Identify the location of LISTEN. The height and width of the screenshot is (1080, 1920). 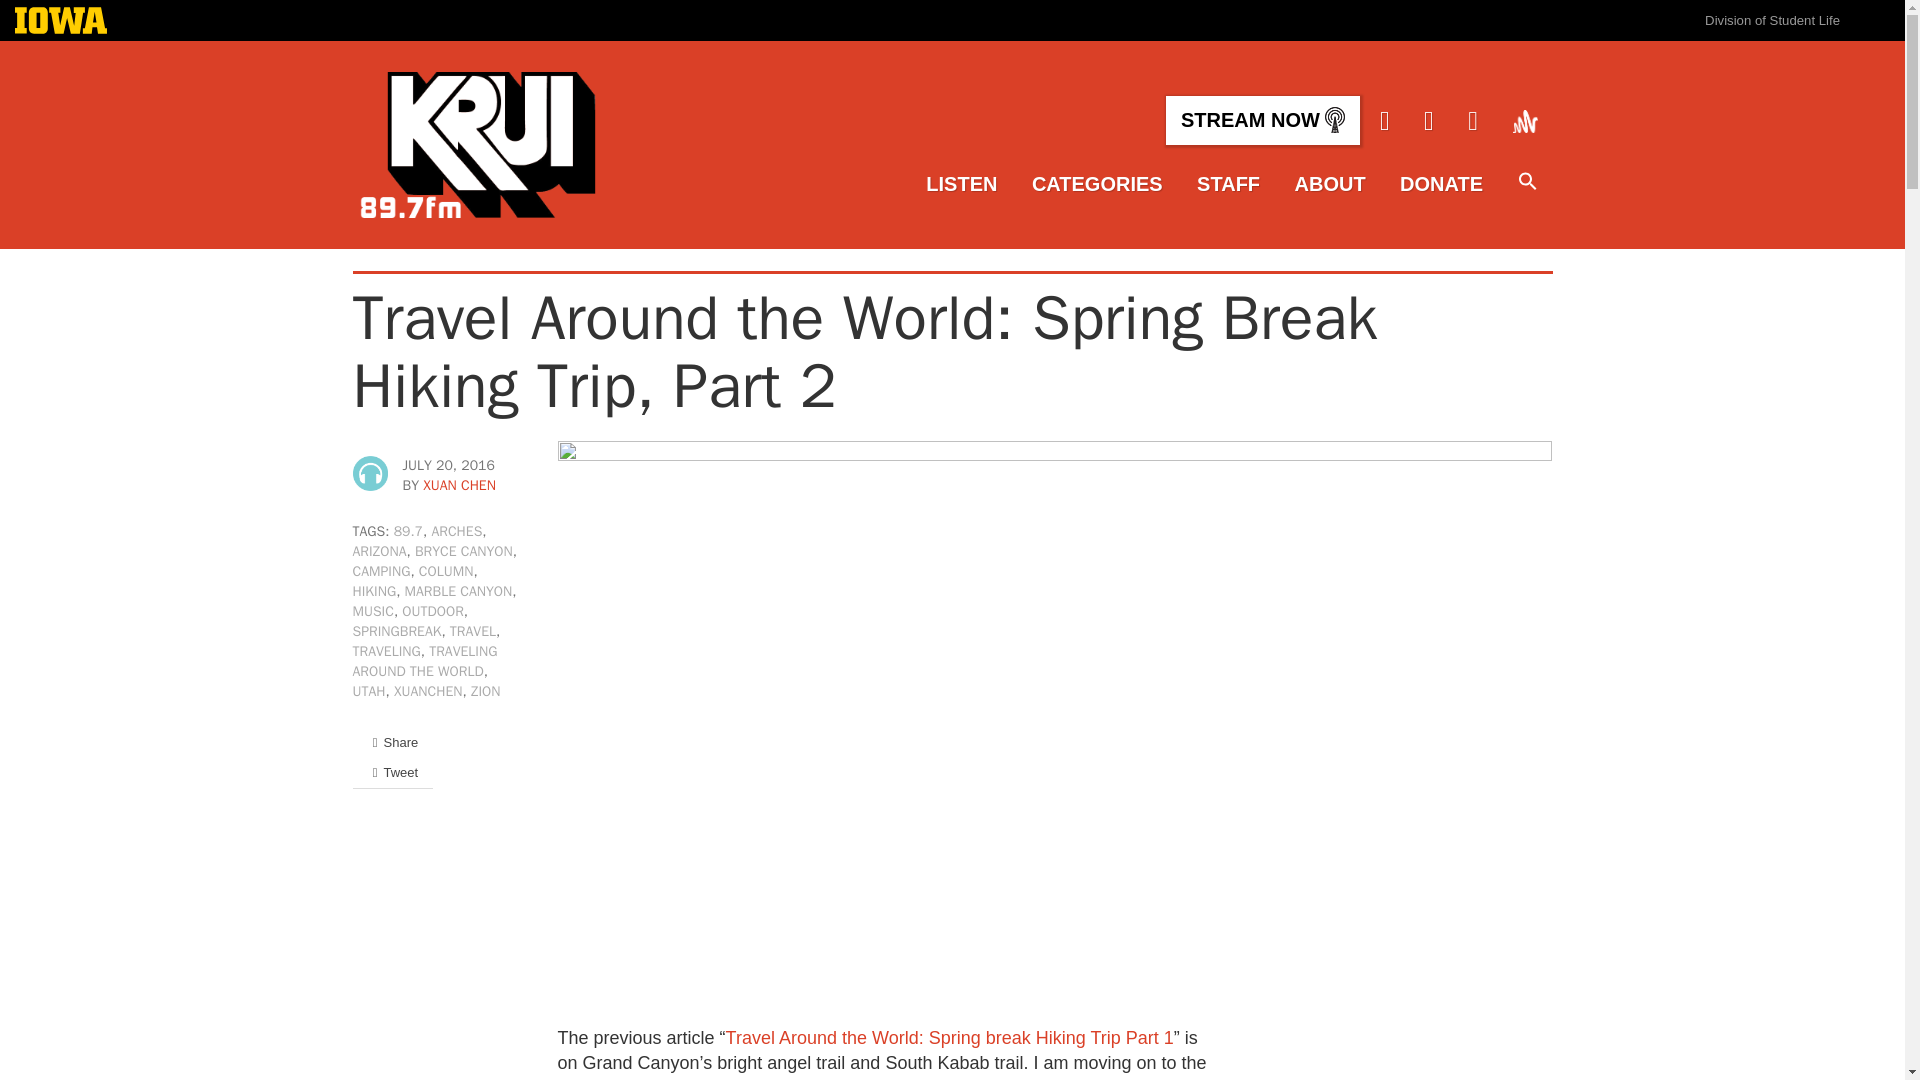
(960, 184).